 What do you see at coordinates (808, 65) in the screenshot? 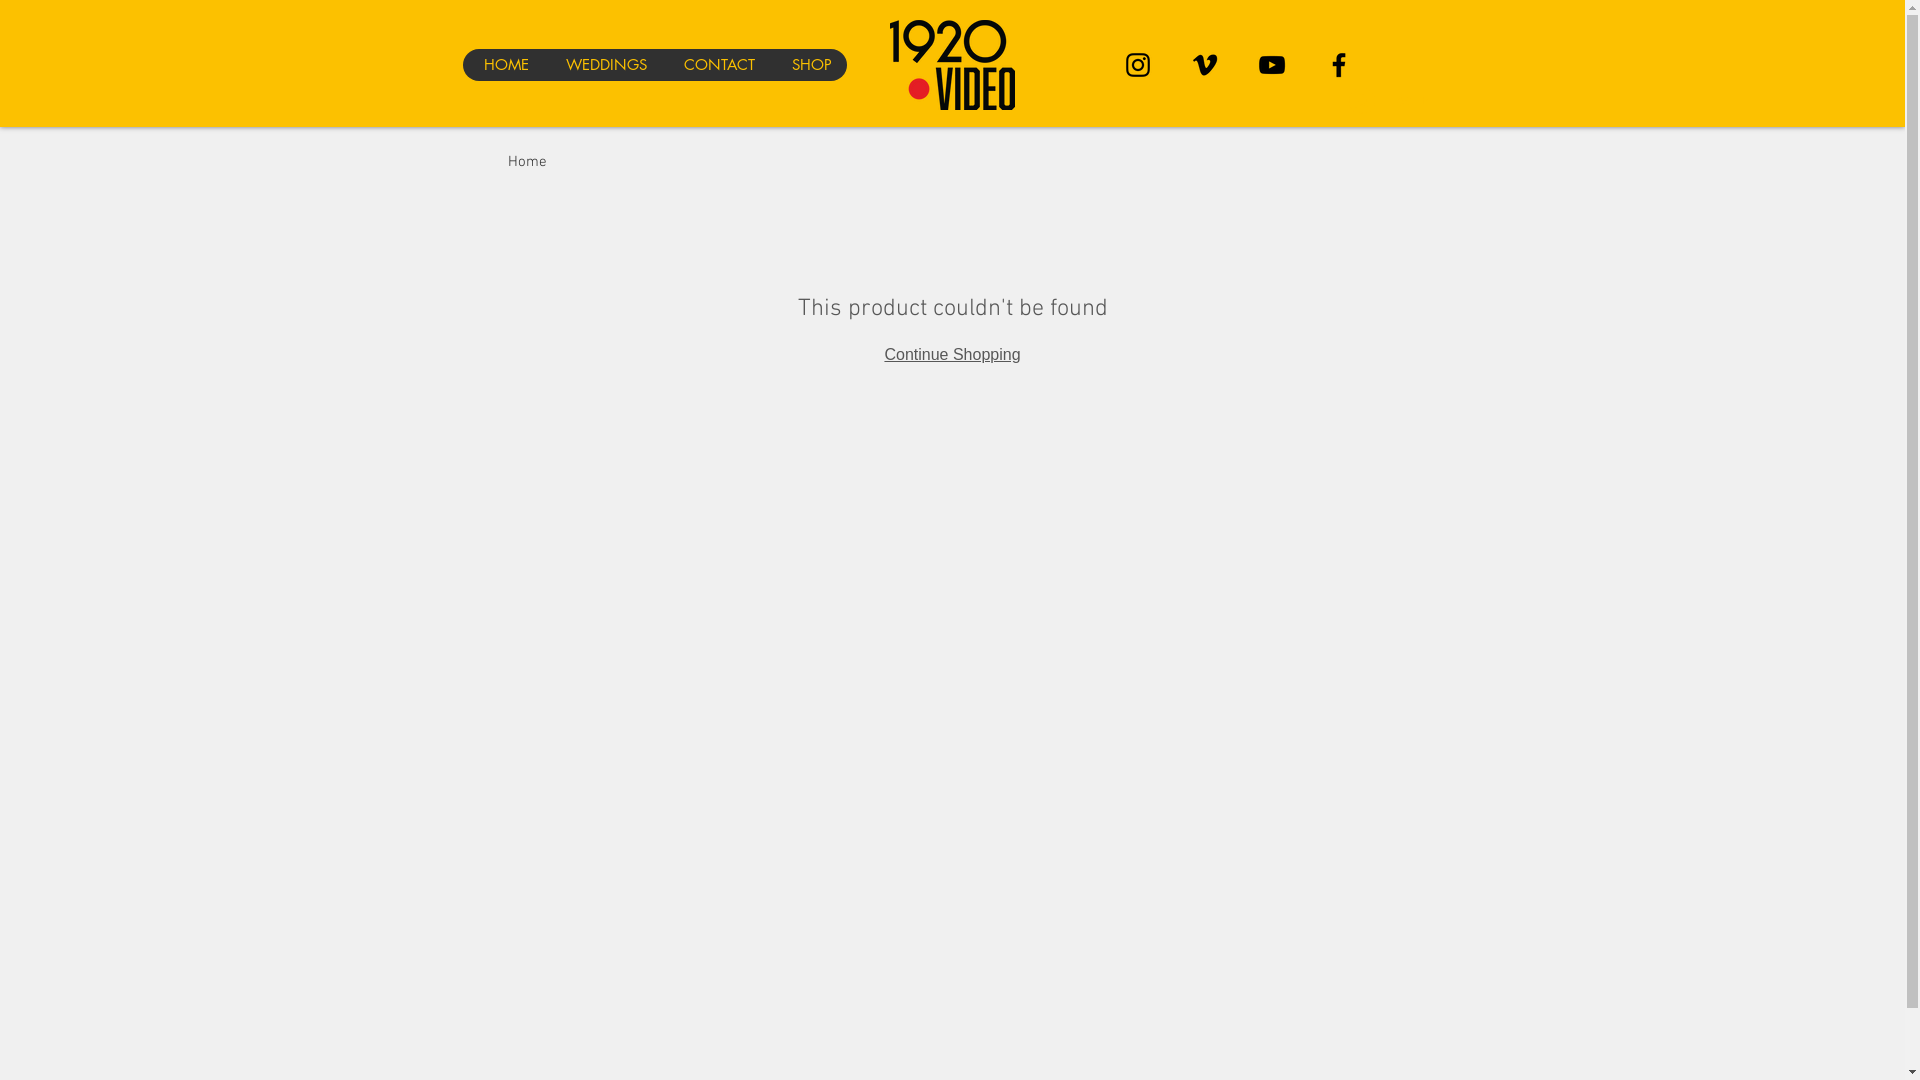
I see `SHOP` at bounding box center [808, 65].